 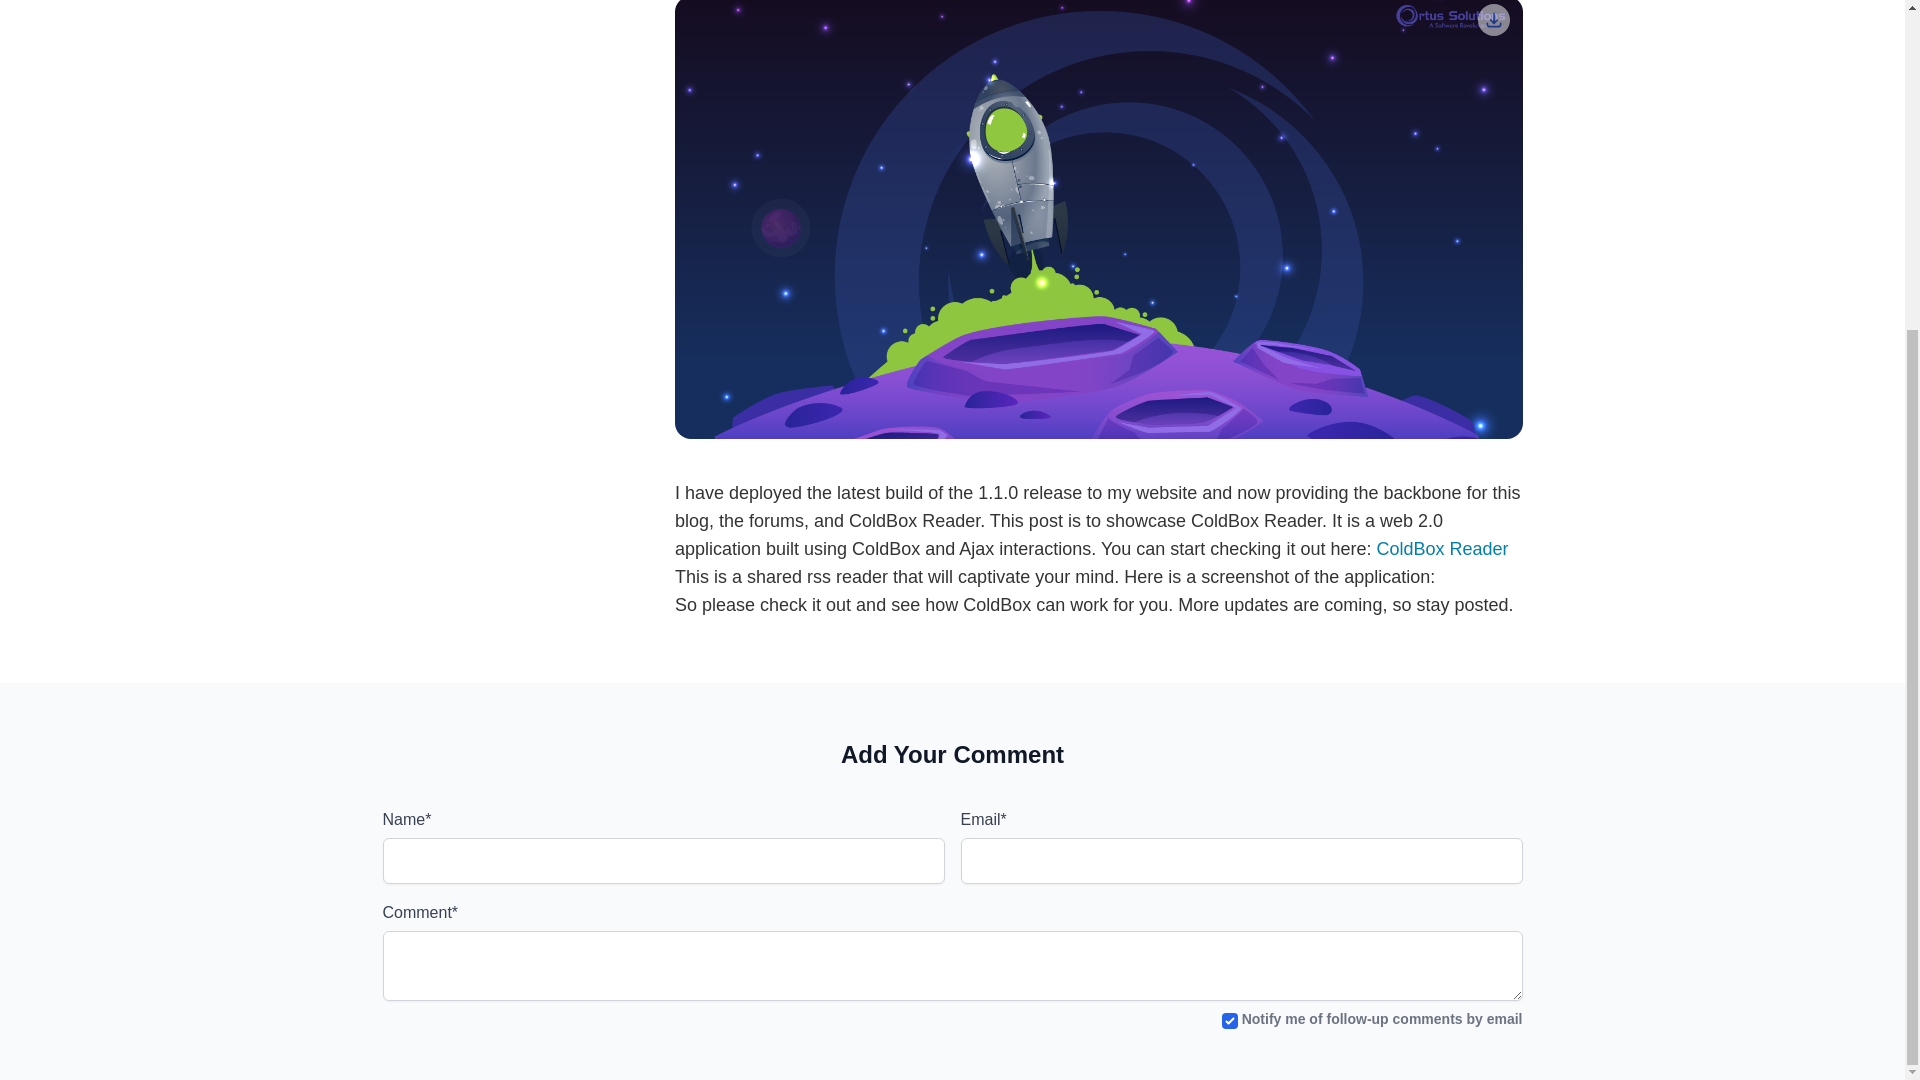 What do you see at coordinates (1442, 548) in the screenshot?
I see `ColdBox Reader` at bounding box center [1442, 548].